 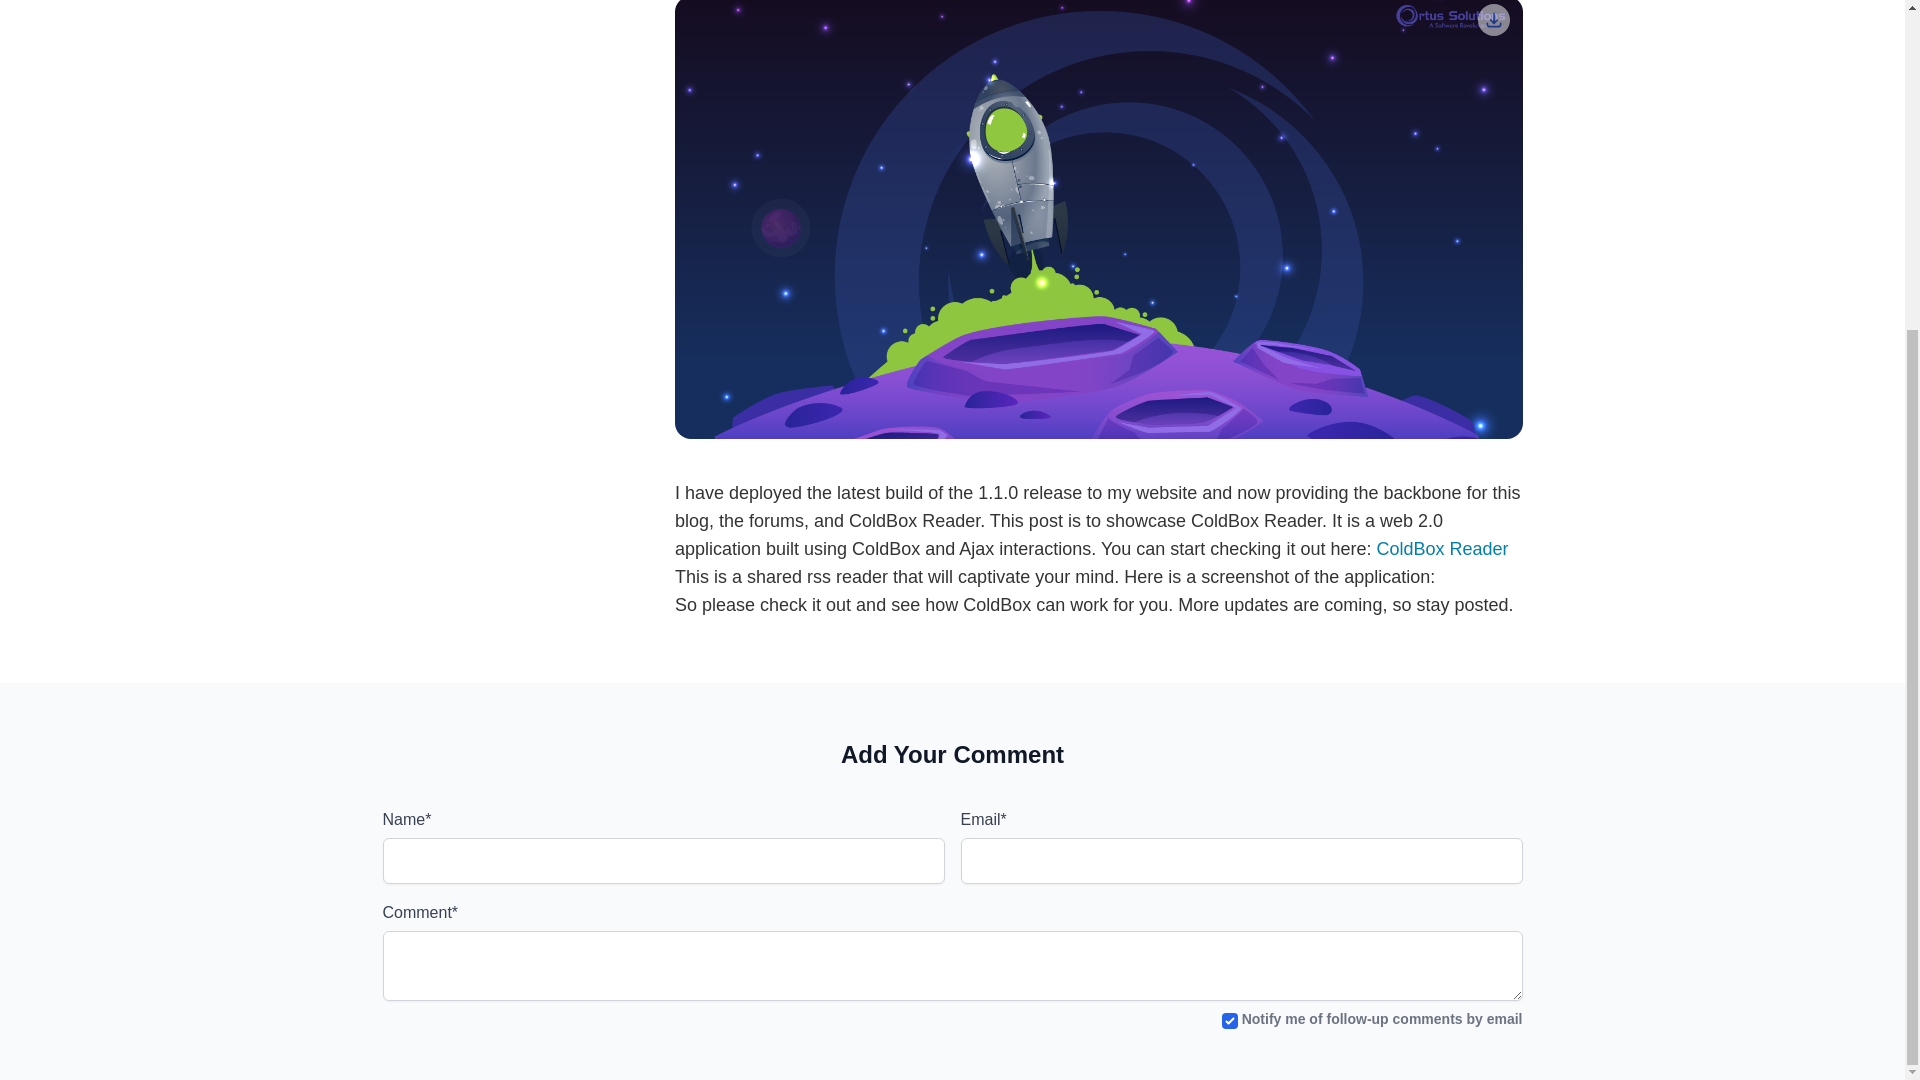 What do you see at coordinates (1442, 548) in the screenshot?
I see `ColdBox Reader` at bounding box center [1442, 548].